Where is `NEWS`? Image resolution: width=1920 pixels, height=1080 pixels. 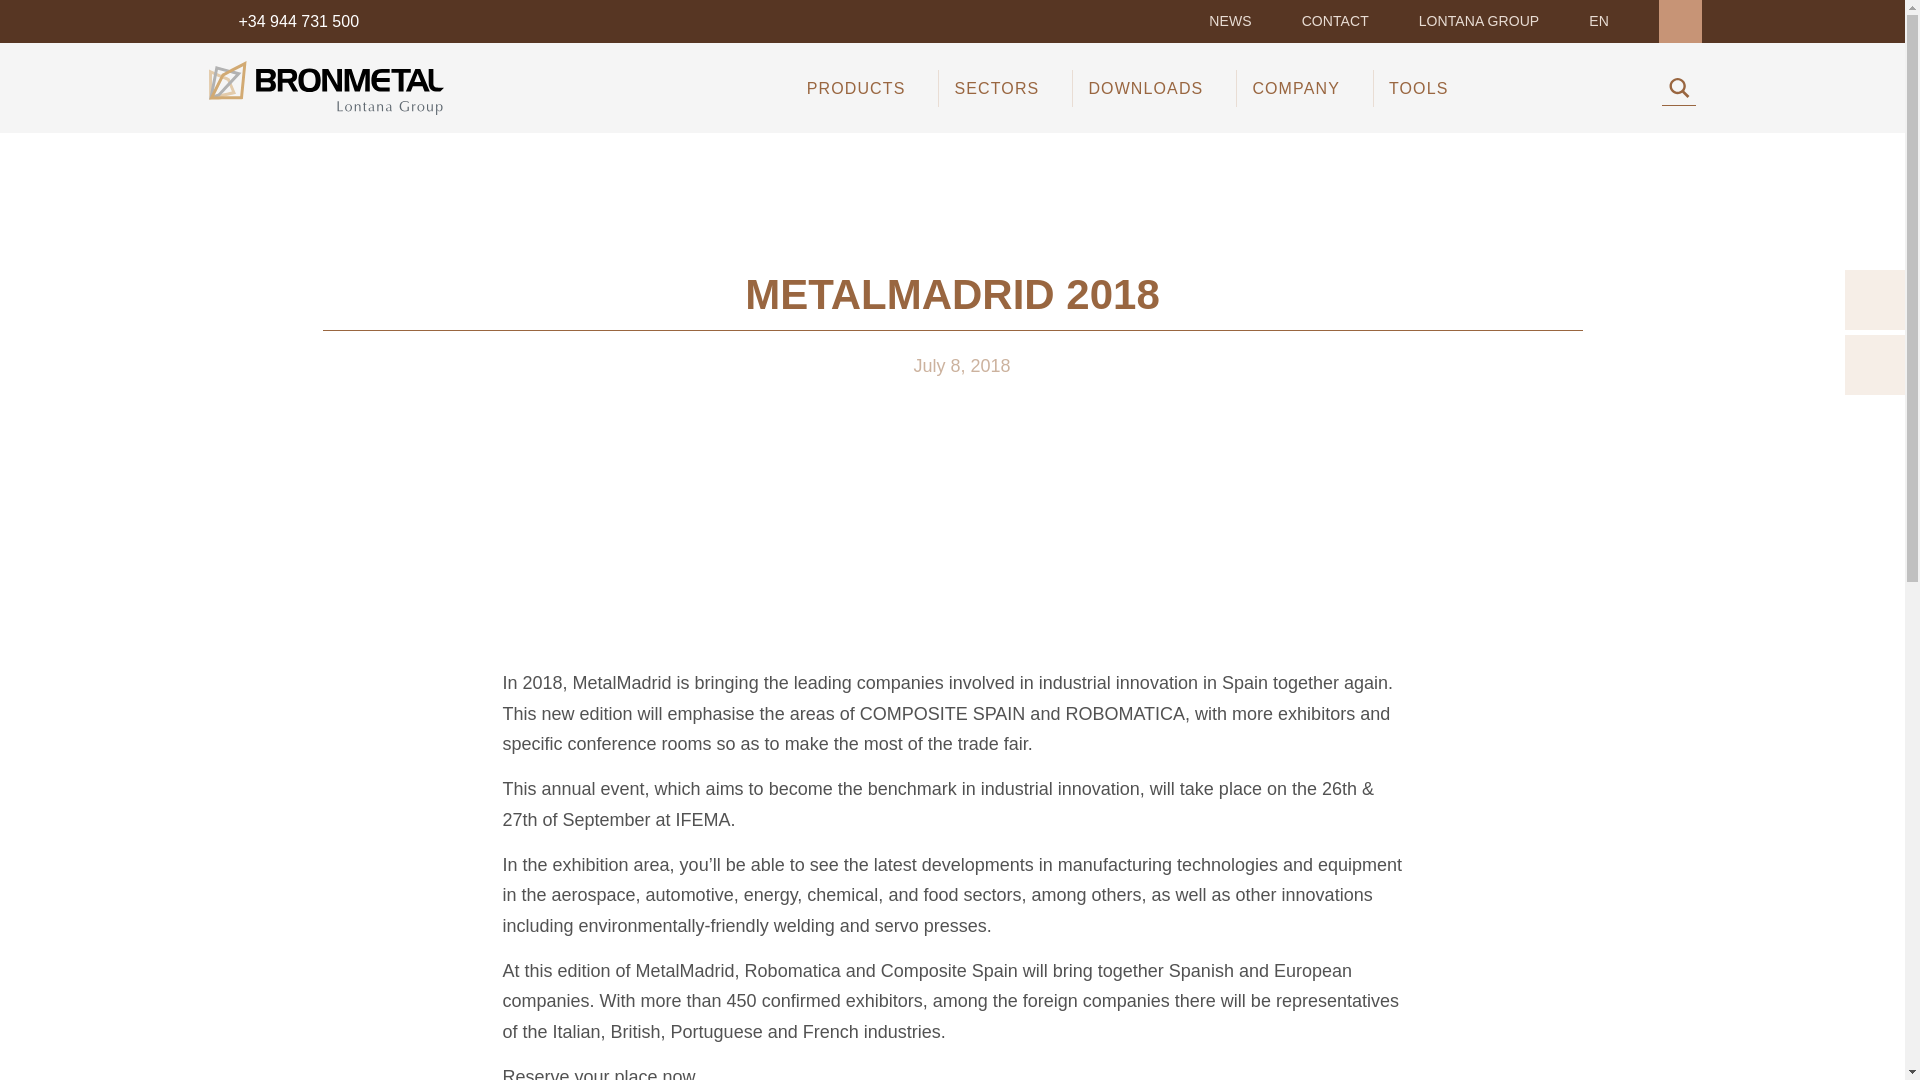 NEWS is located at coordinates (1230, 22).